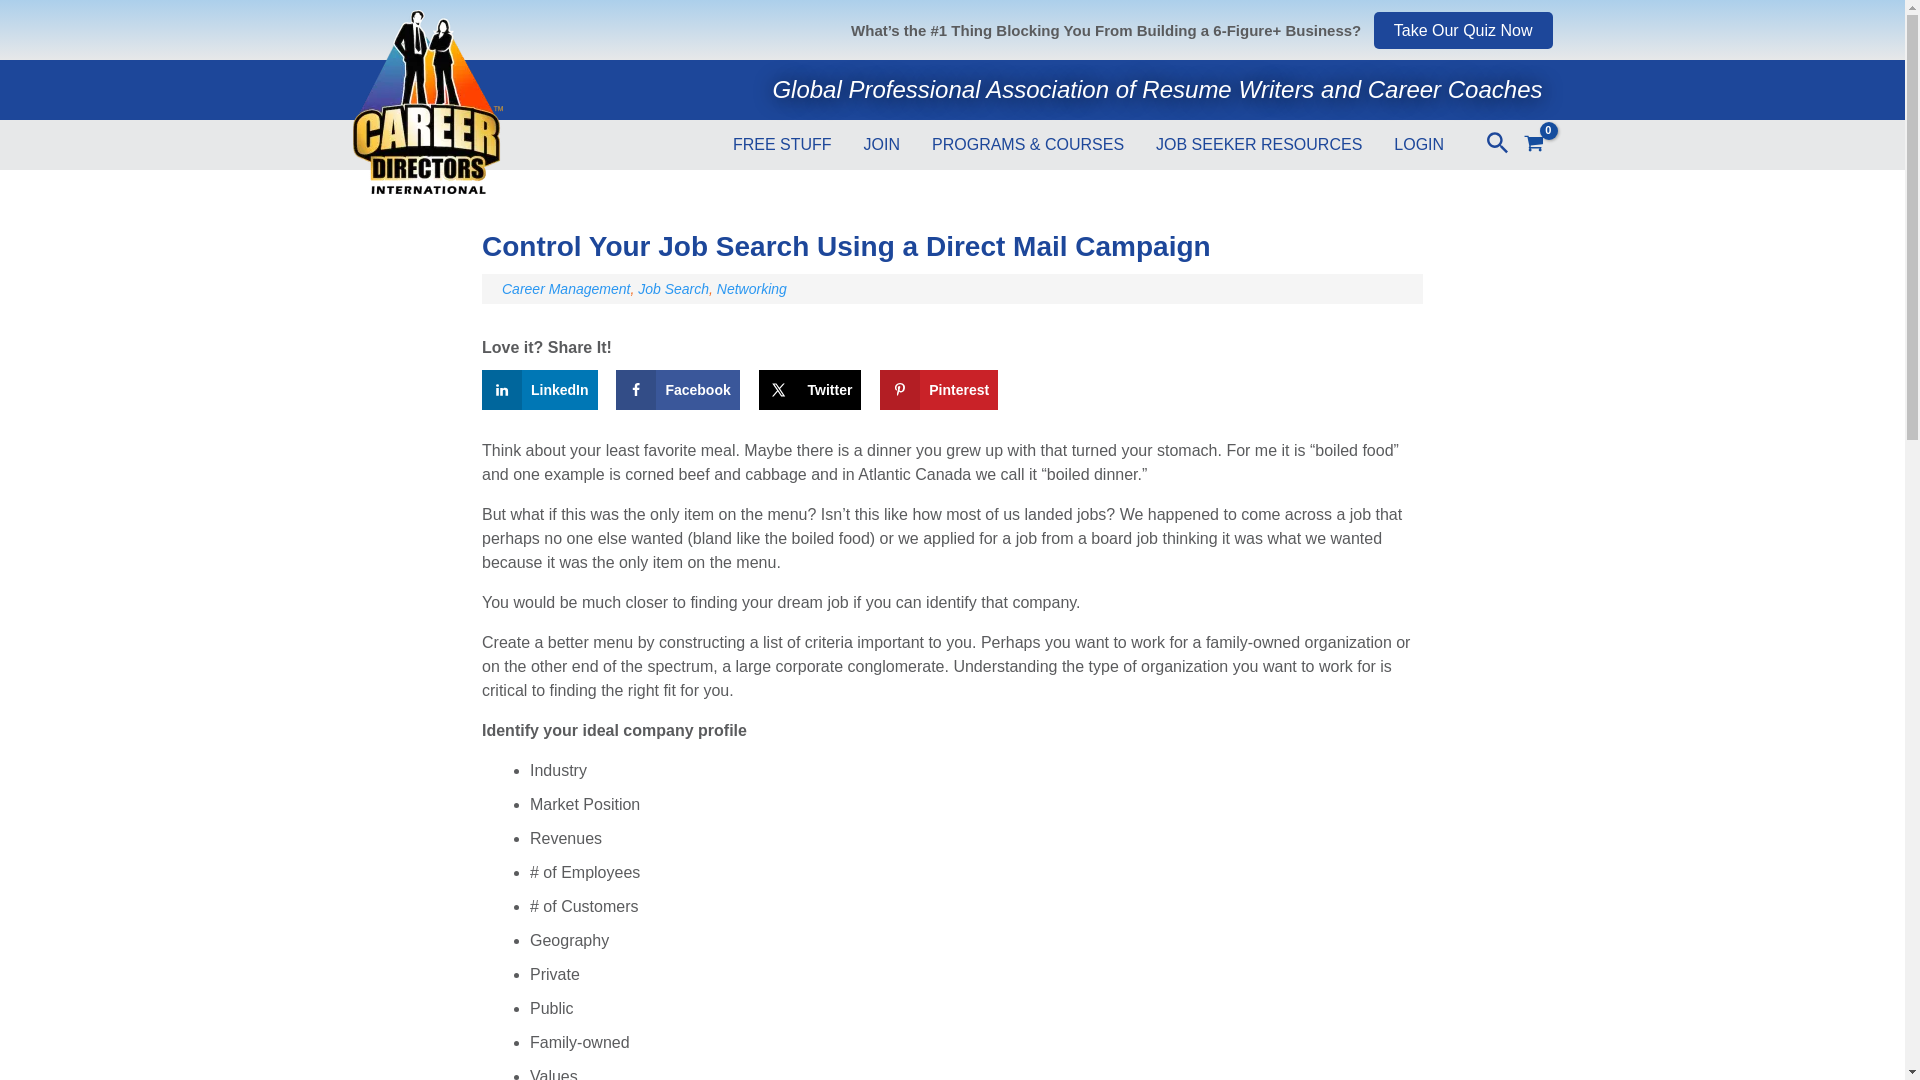  What do you see at coordinates (539, 390) in the screenshot?
I see `Share on LinkedIn` at bounding box center [539, 390].